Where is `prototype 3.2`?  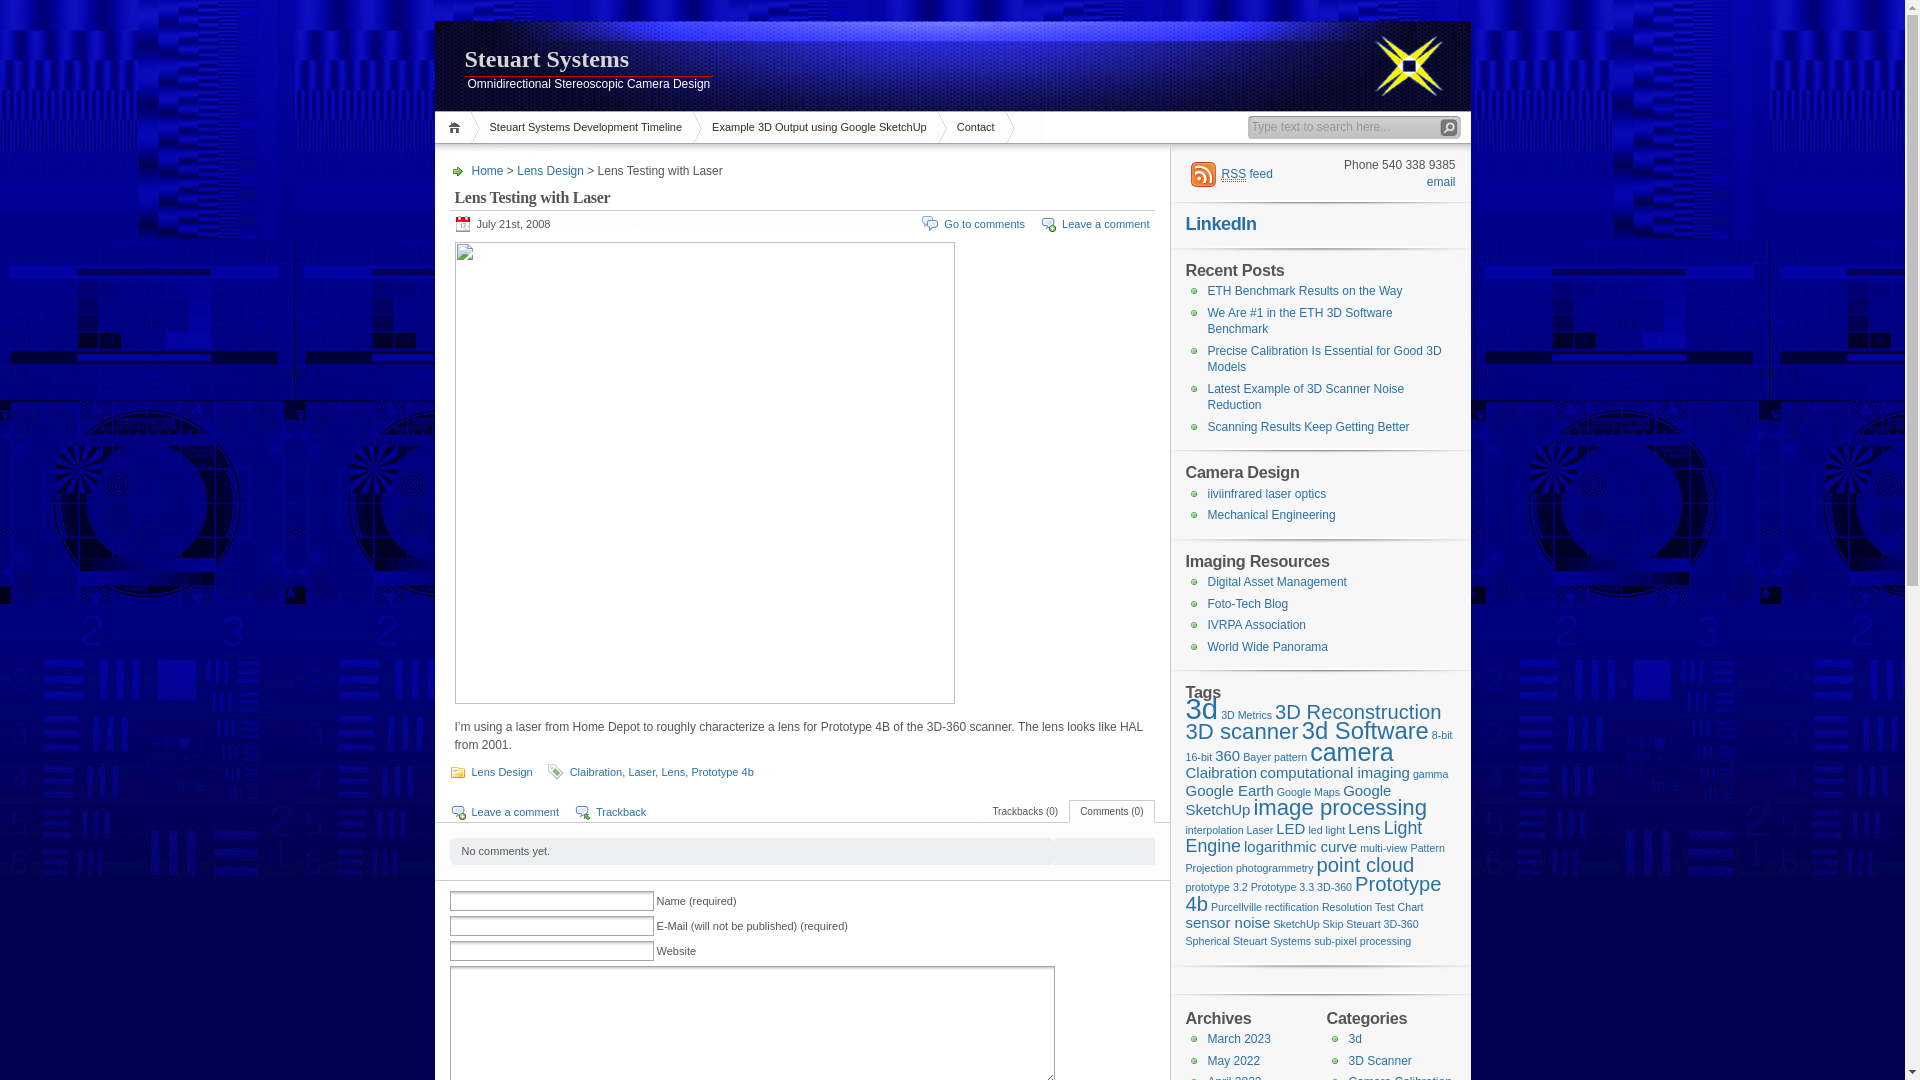
prototype 3.2 is located at coordinates (1217, 887).